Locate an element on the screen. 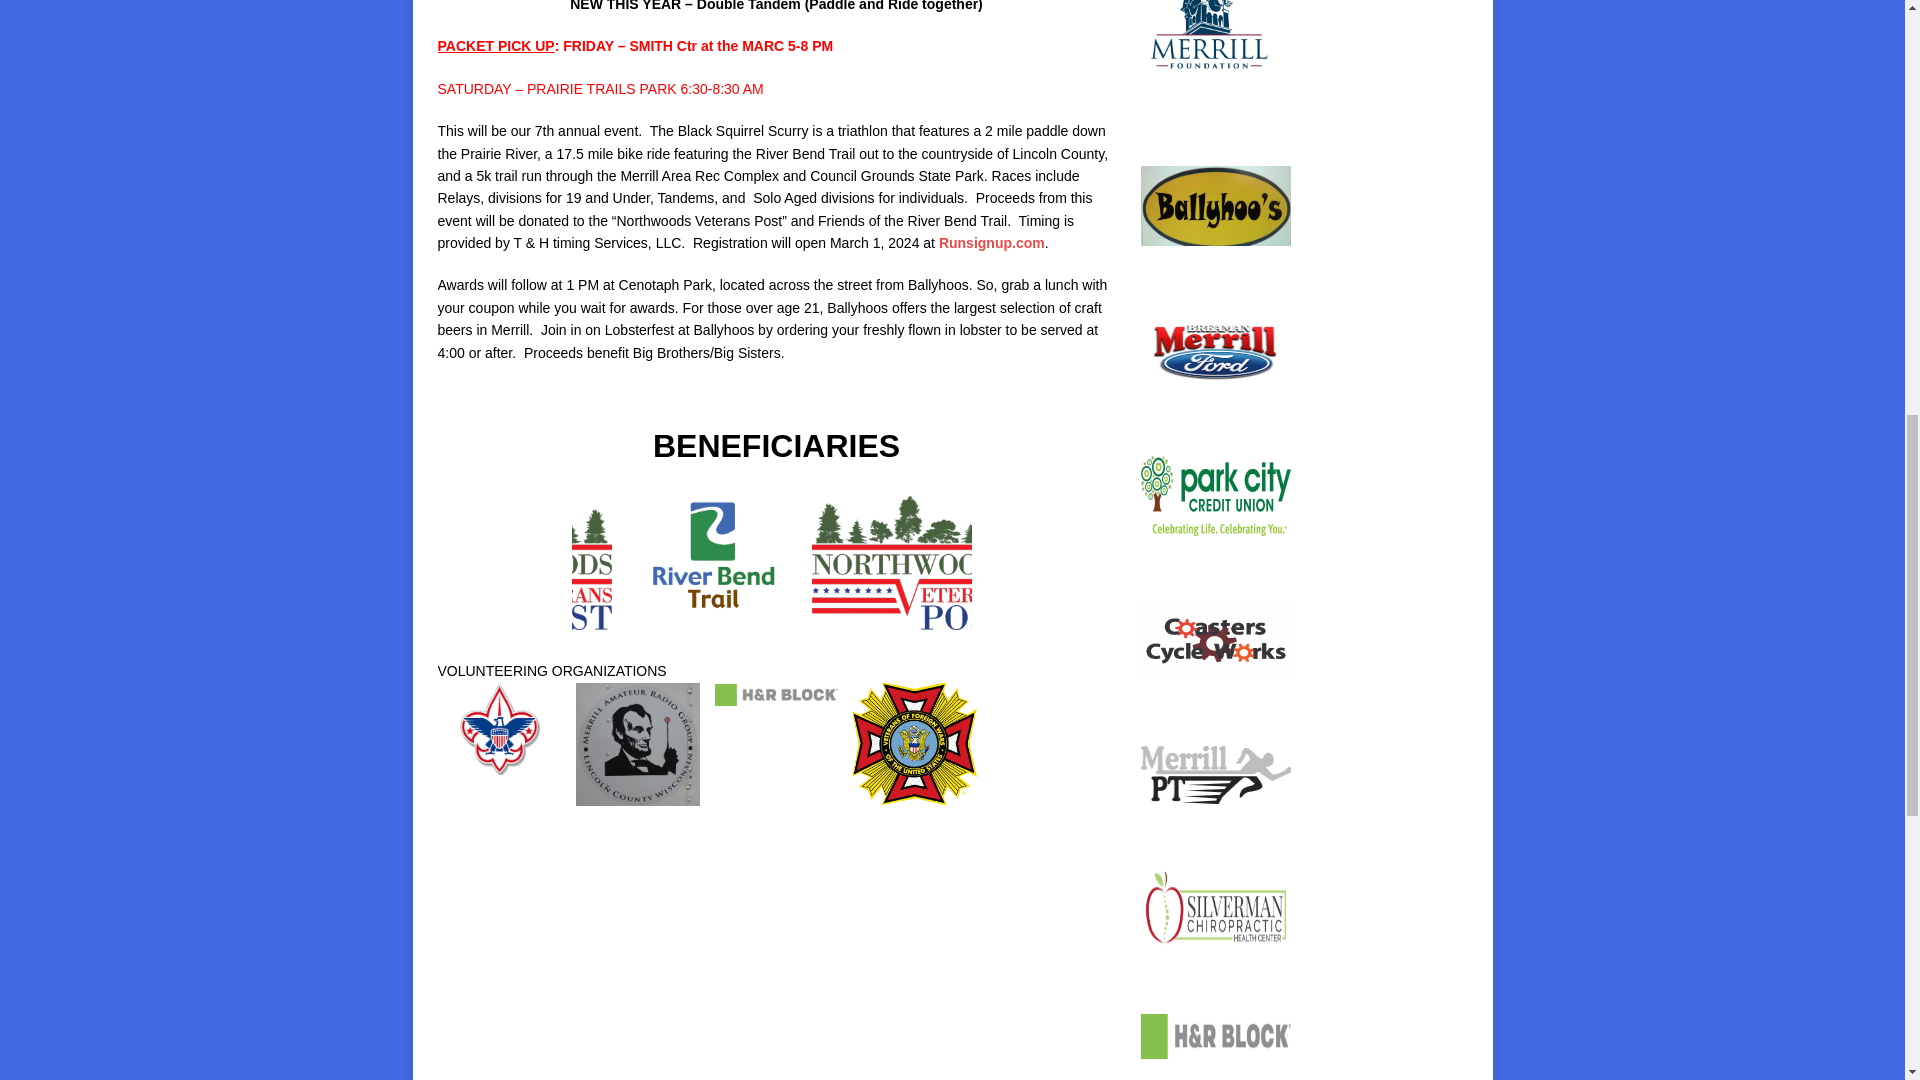 The height and width of the screenshot is (1080, 1920). Runsignup.com is located at coordinates (991, 242).